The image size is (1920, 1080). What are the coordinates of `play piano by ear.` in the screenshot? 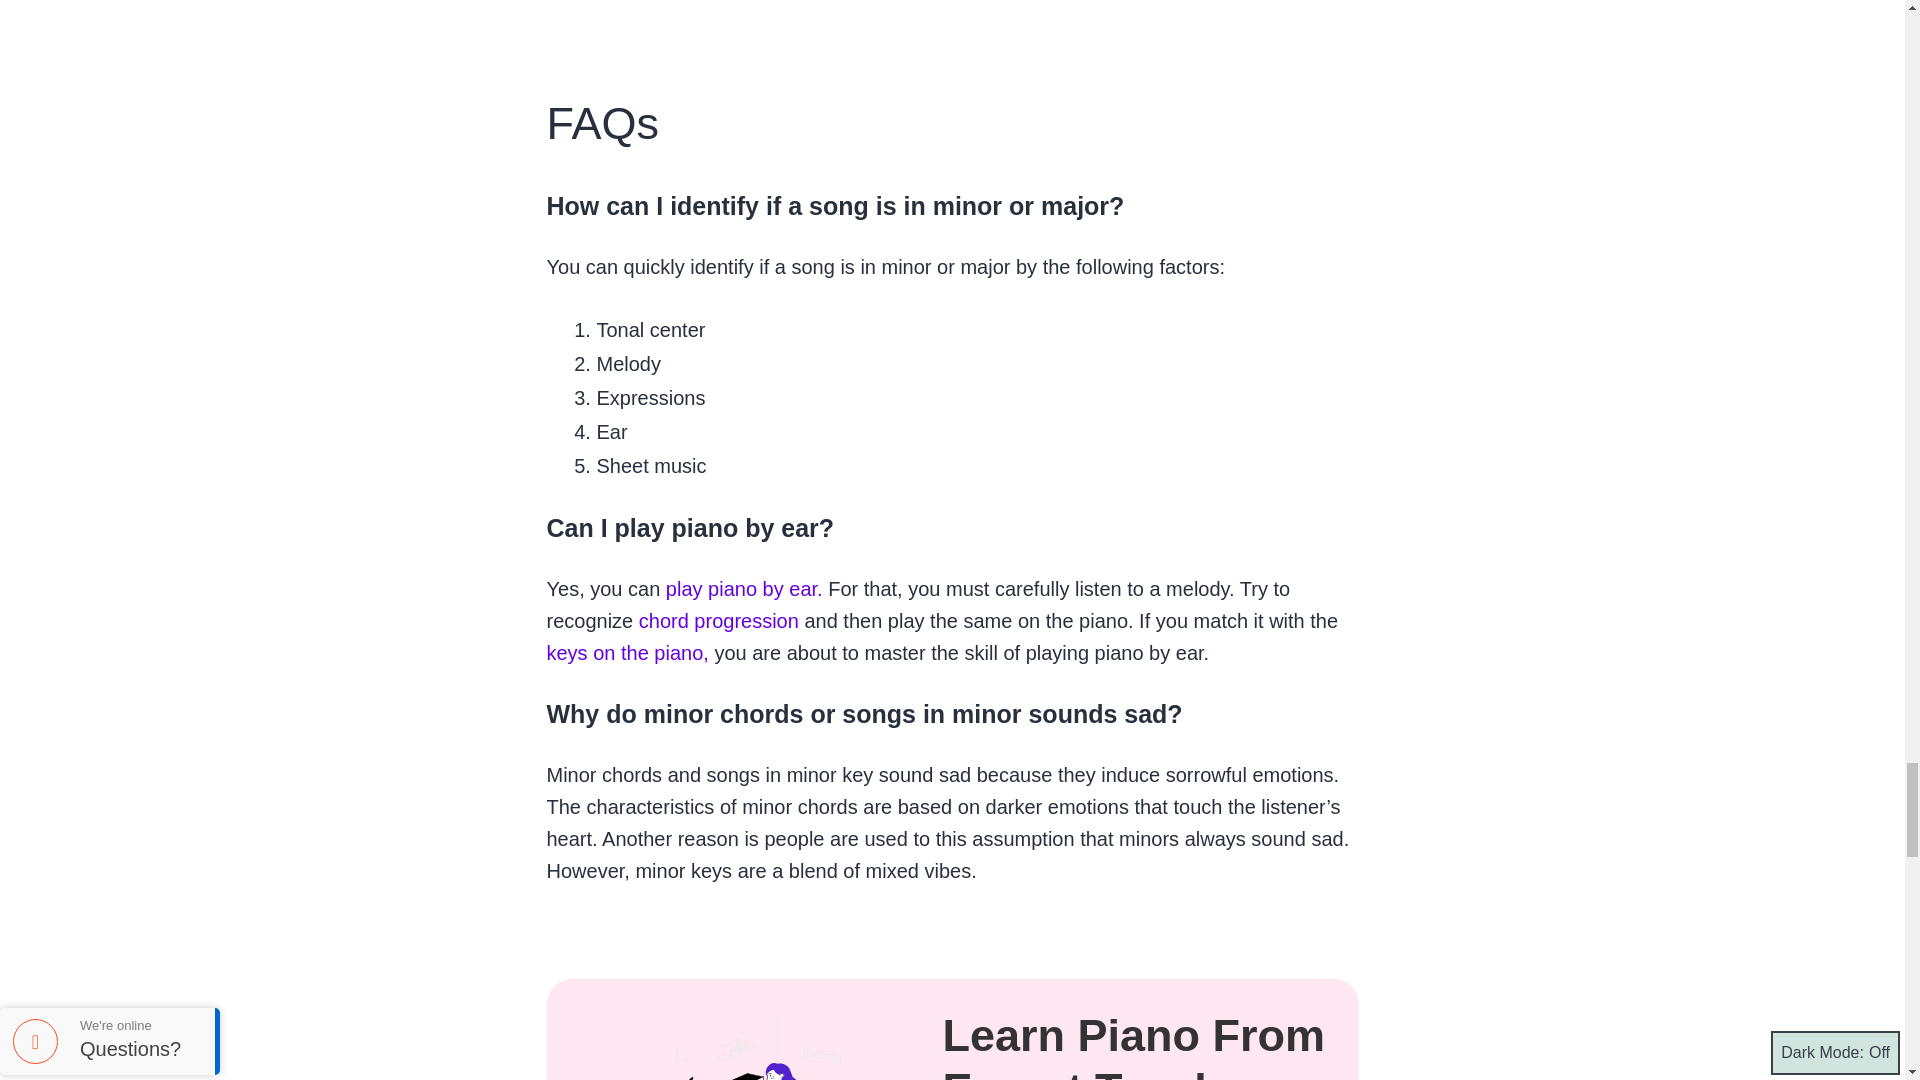 It's located at (740, 588).